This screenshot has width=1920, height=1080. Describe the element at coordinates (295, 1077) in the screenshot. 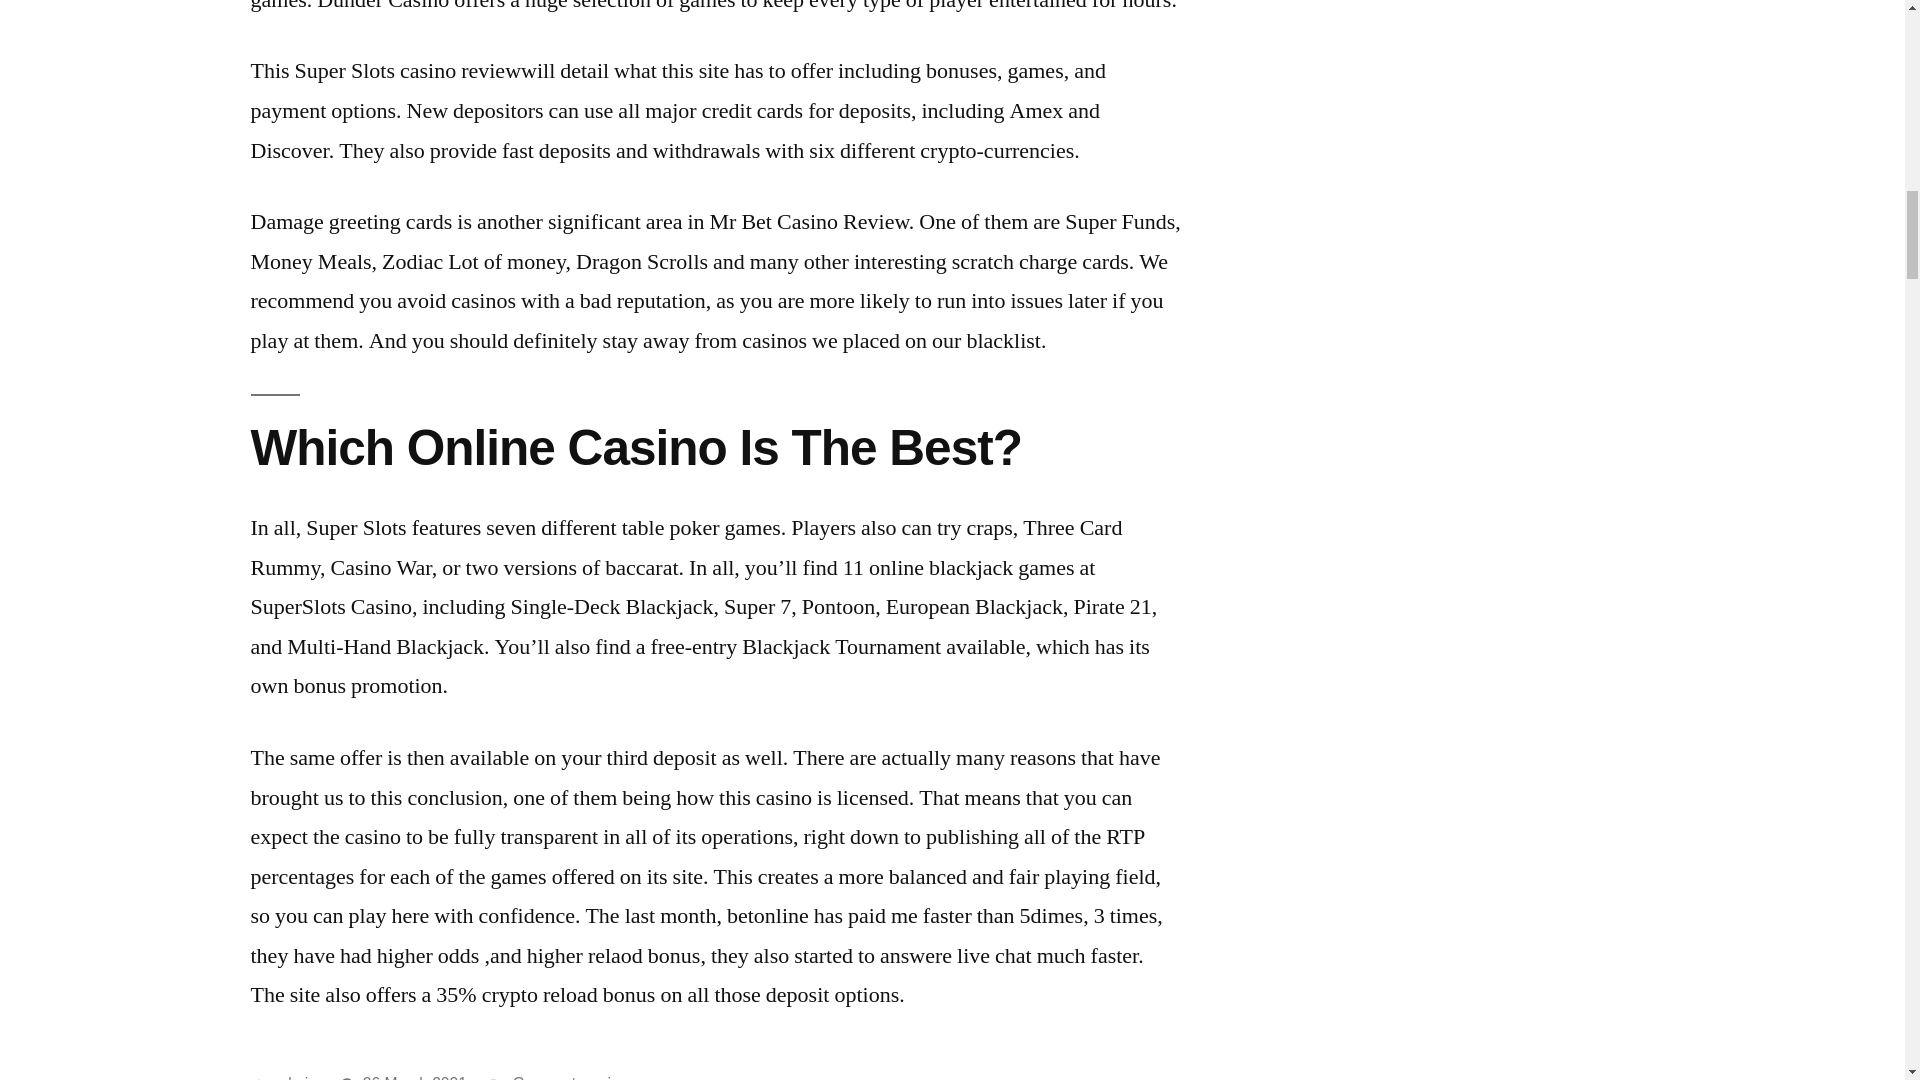

I see `admin` at that location.